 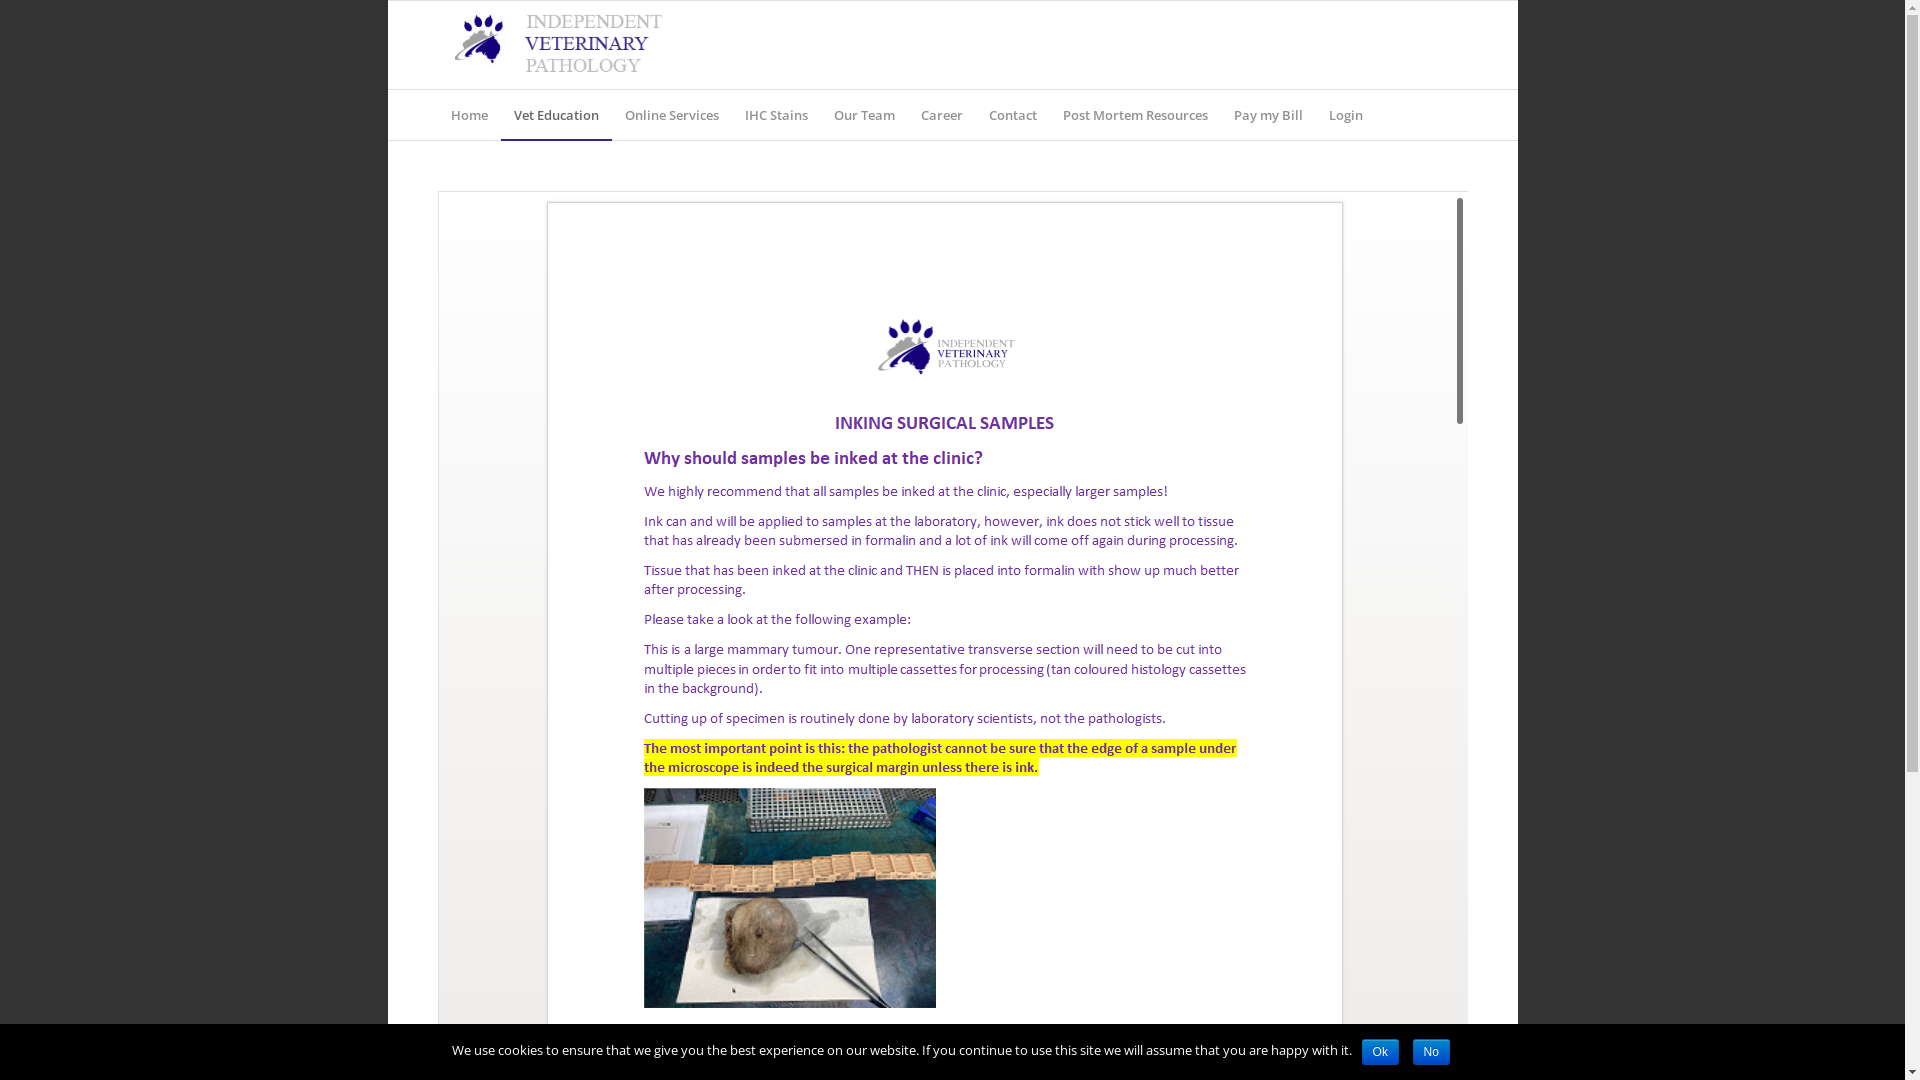 What do you see at coordinates (776, 115) in the screenshot?
I see `IHC Stains` at bounding box center [776, 115].